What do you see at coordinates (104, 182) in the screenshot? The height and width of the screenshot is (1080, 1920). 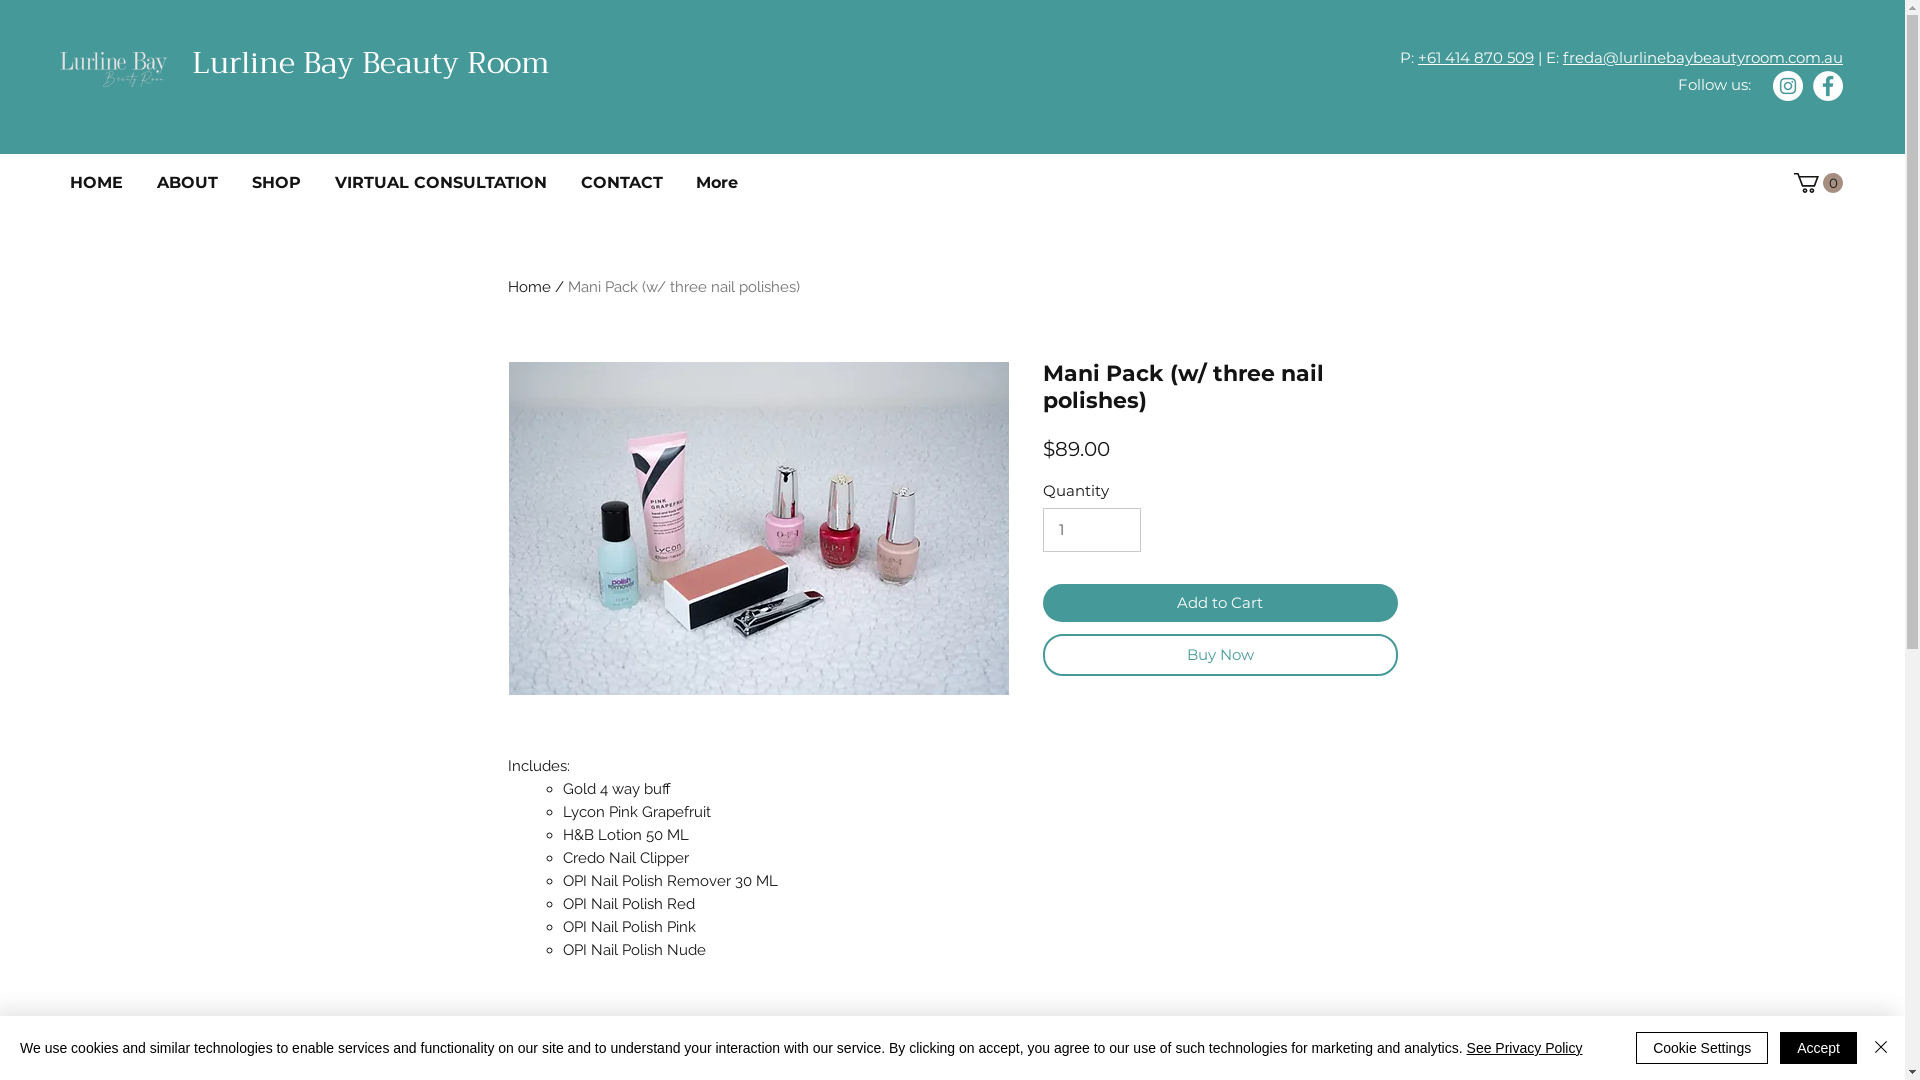 I see `HOME` at bounding box center [104, 182].